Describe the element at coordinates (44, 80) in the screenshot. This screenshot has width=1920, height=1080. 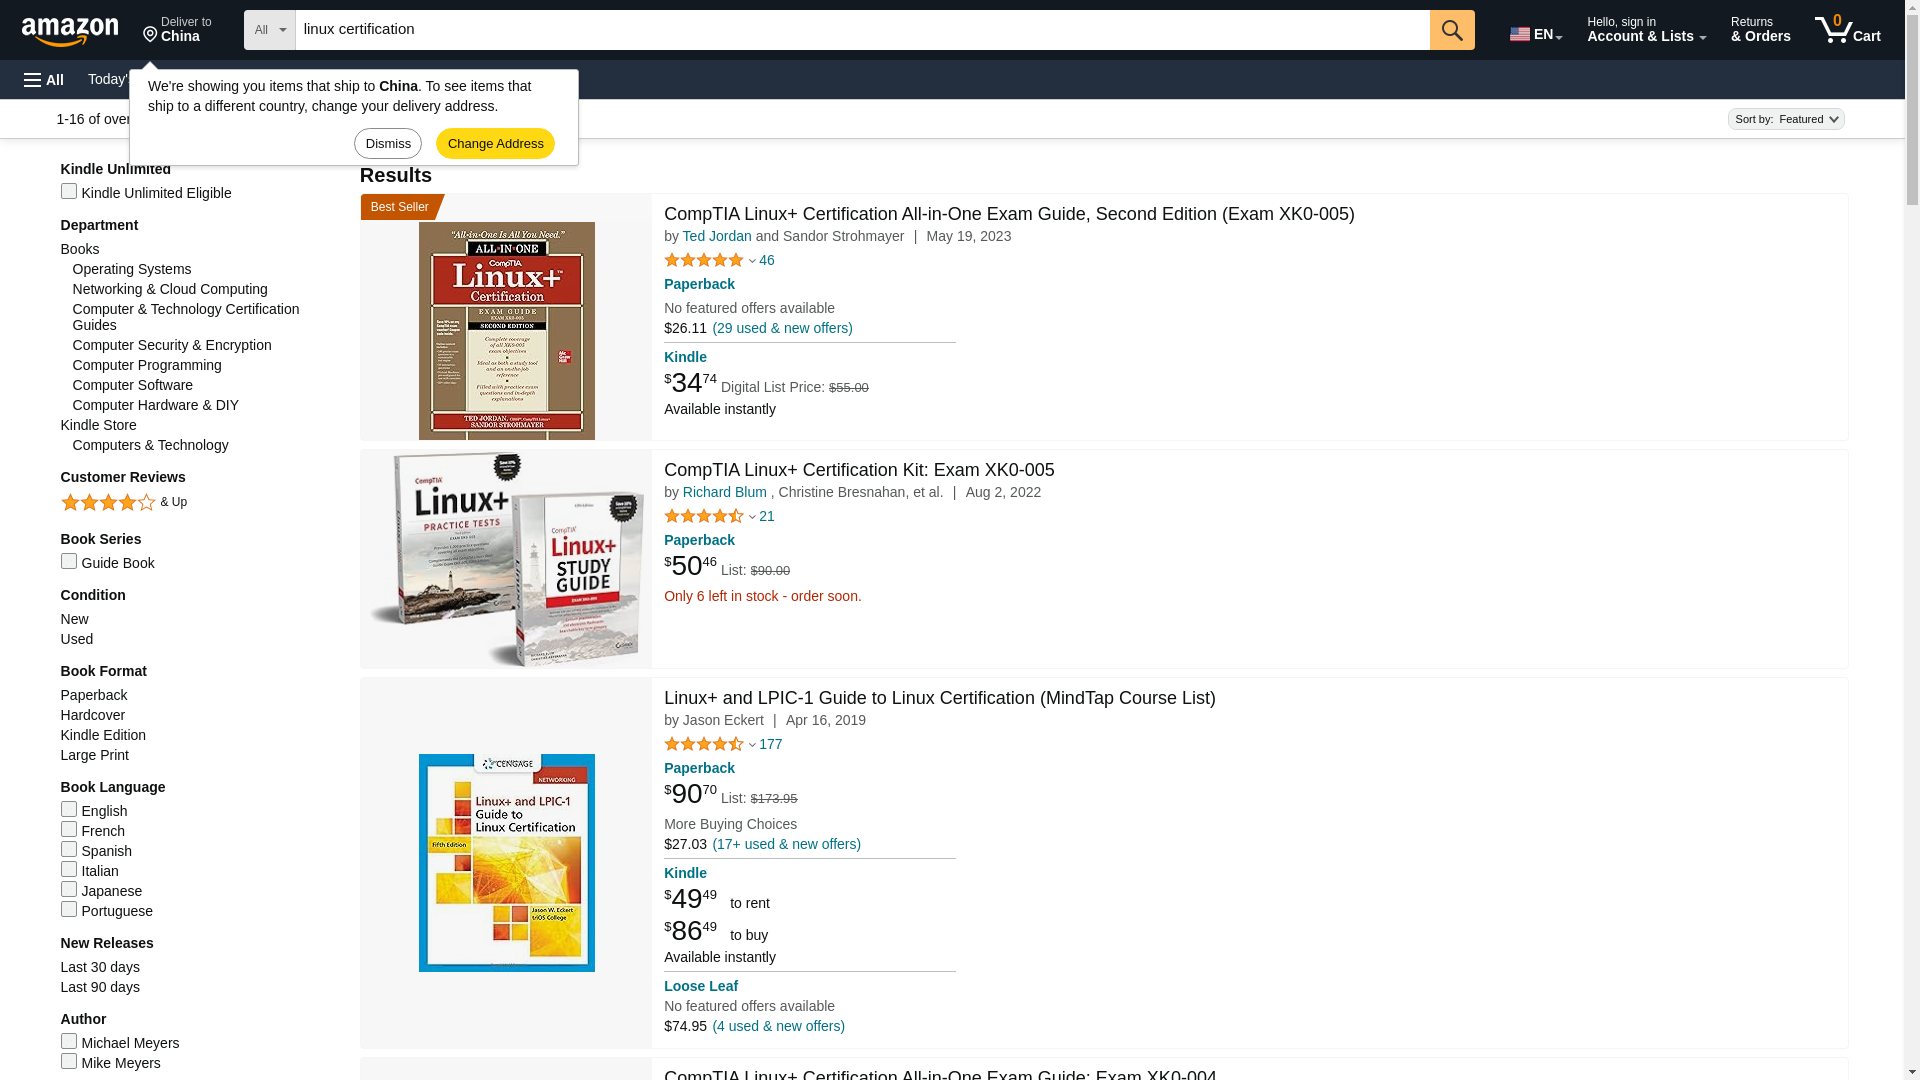
I see `Registry` at that location.